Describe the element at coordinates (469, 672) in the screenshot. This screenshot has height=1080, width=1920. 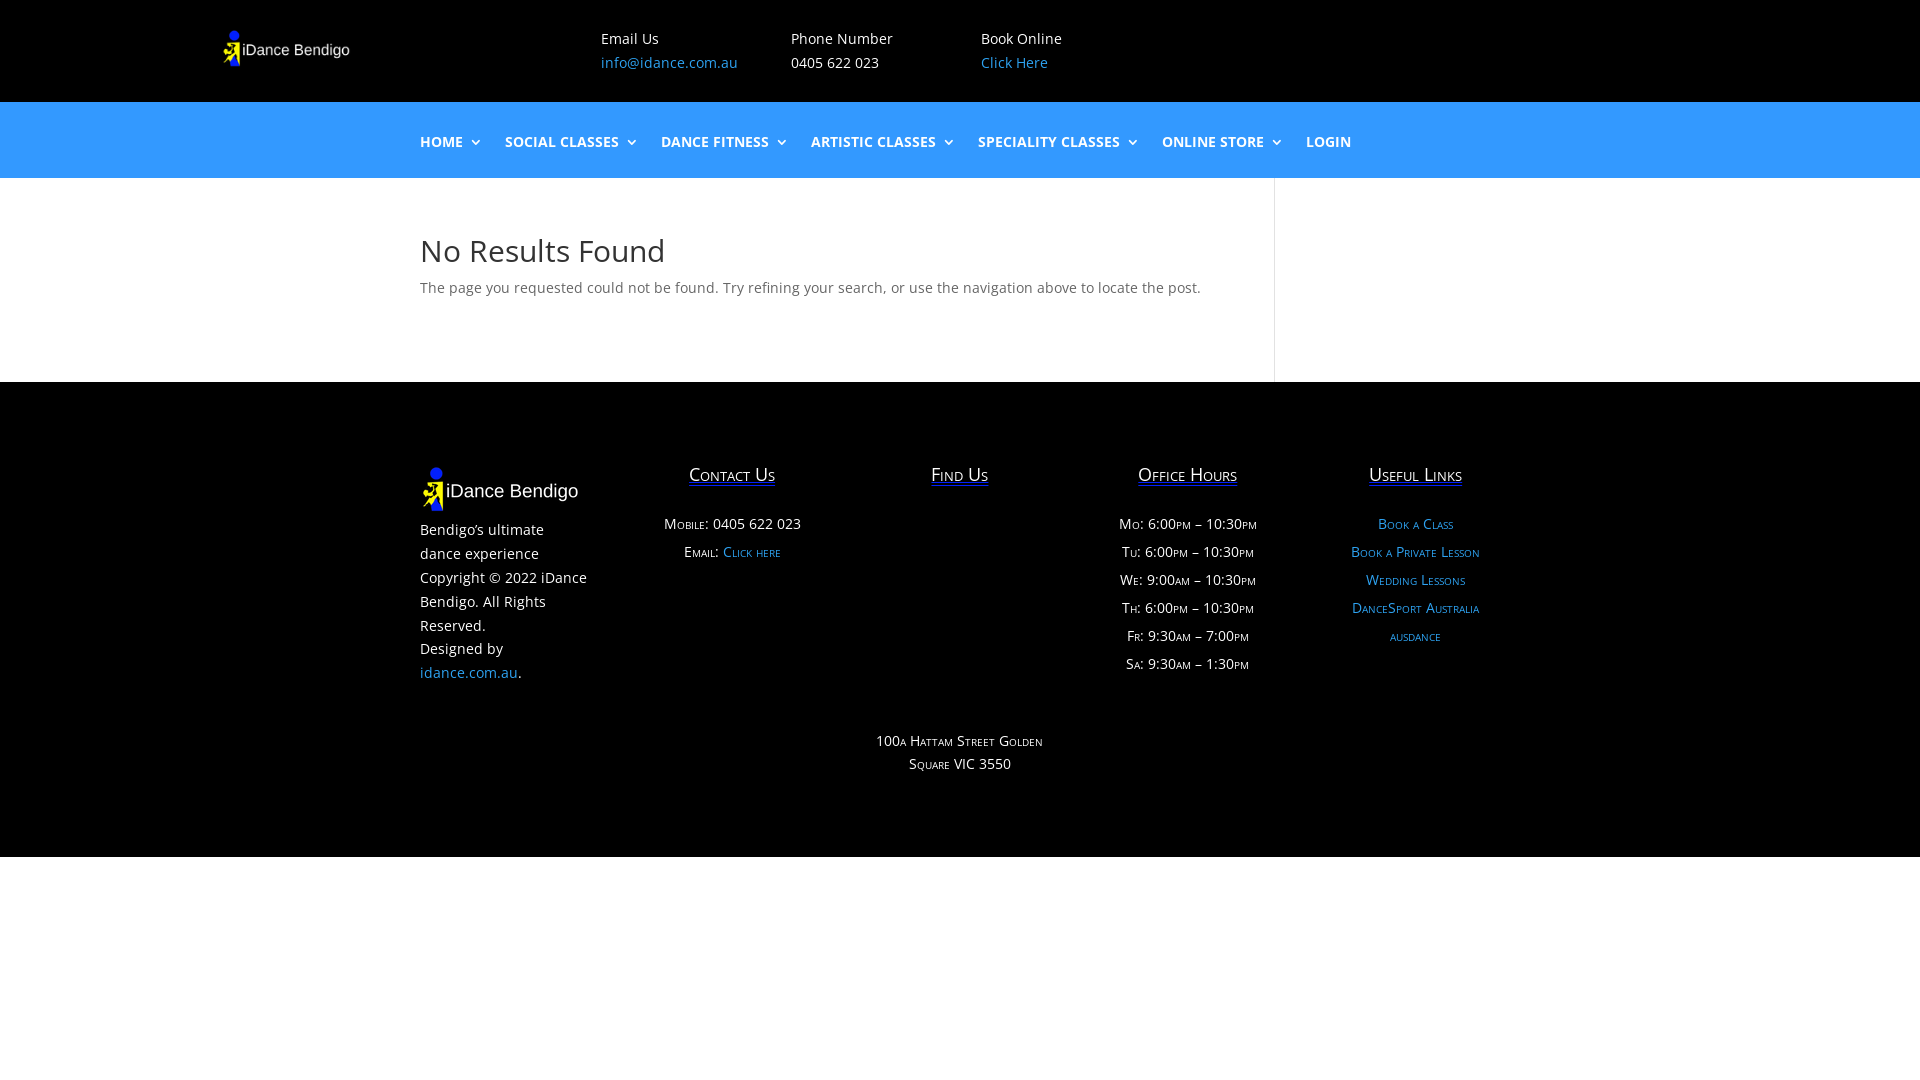
I see `idance.com.au` at that location.